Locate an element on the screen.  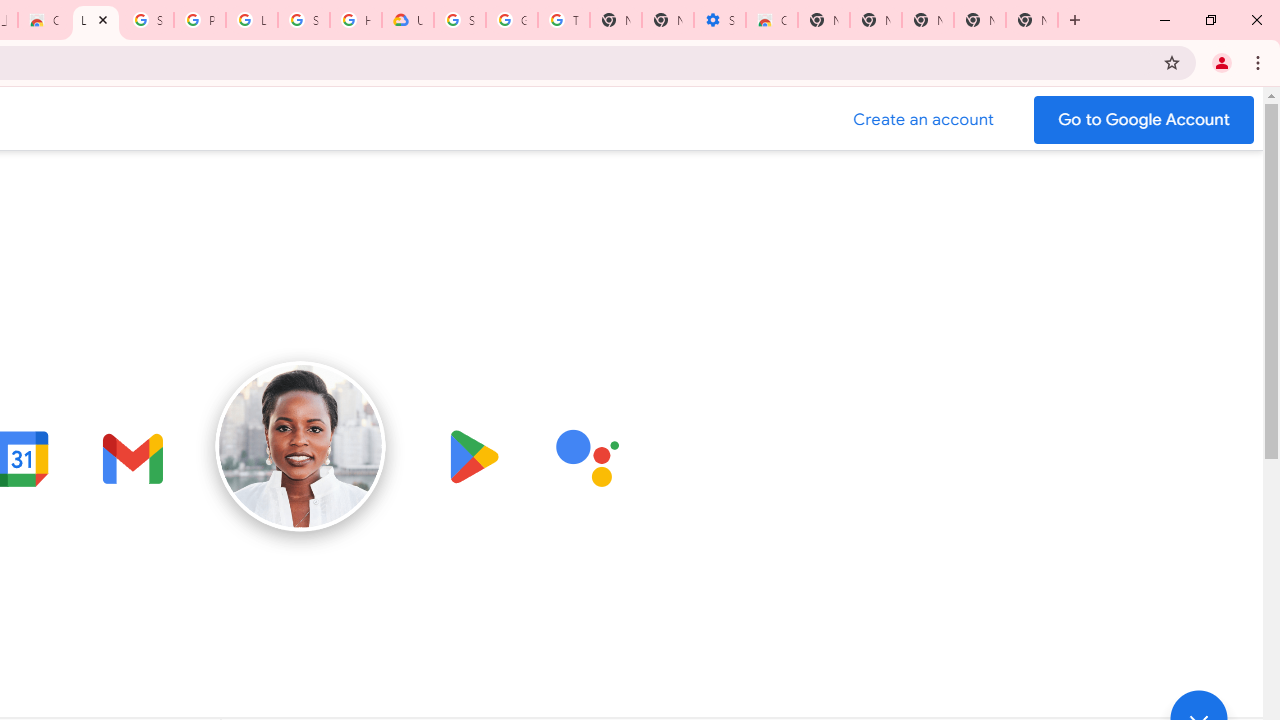
New Tab is located at coordinates (1032, 20).